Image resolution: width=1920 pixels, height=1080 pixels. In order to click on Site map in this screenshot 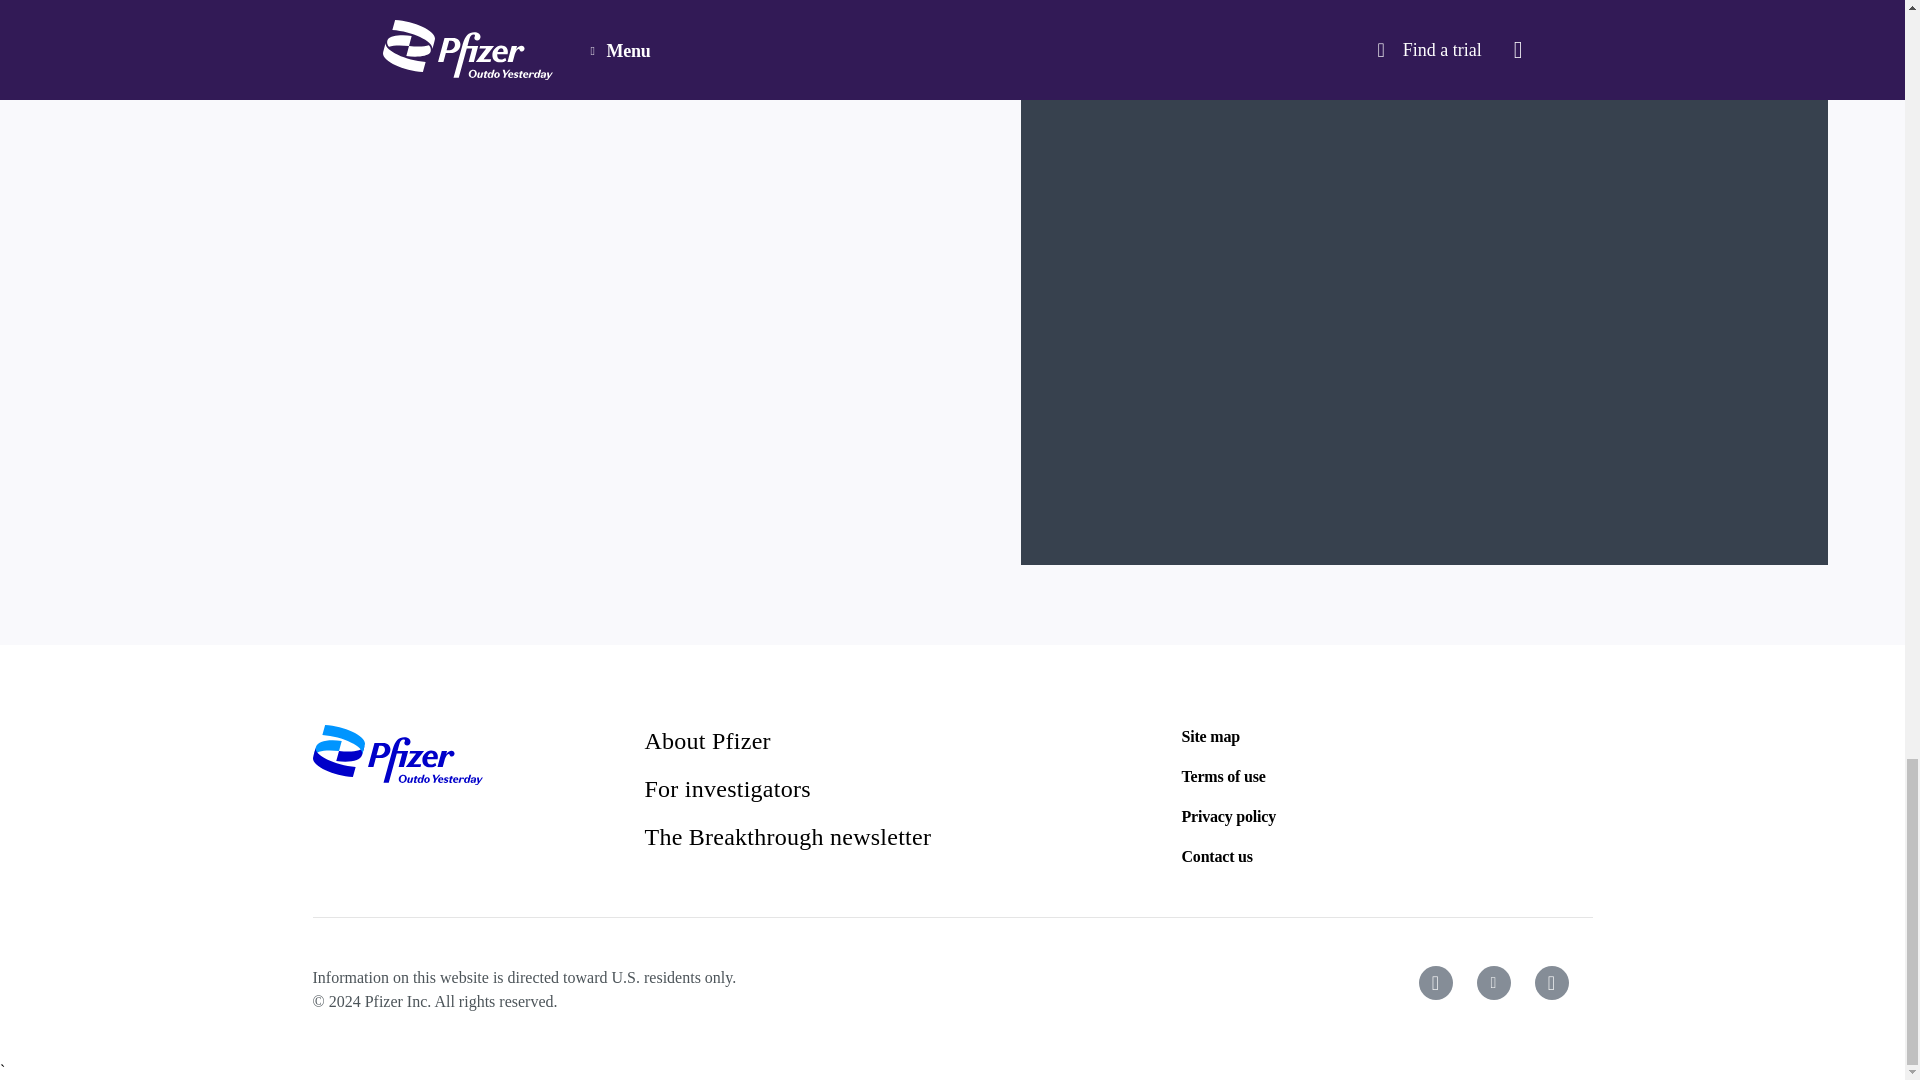, I will do `click(1211, 736)`.